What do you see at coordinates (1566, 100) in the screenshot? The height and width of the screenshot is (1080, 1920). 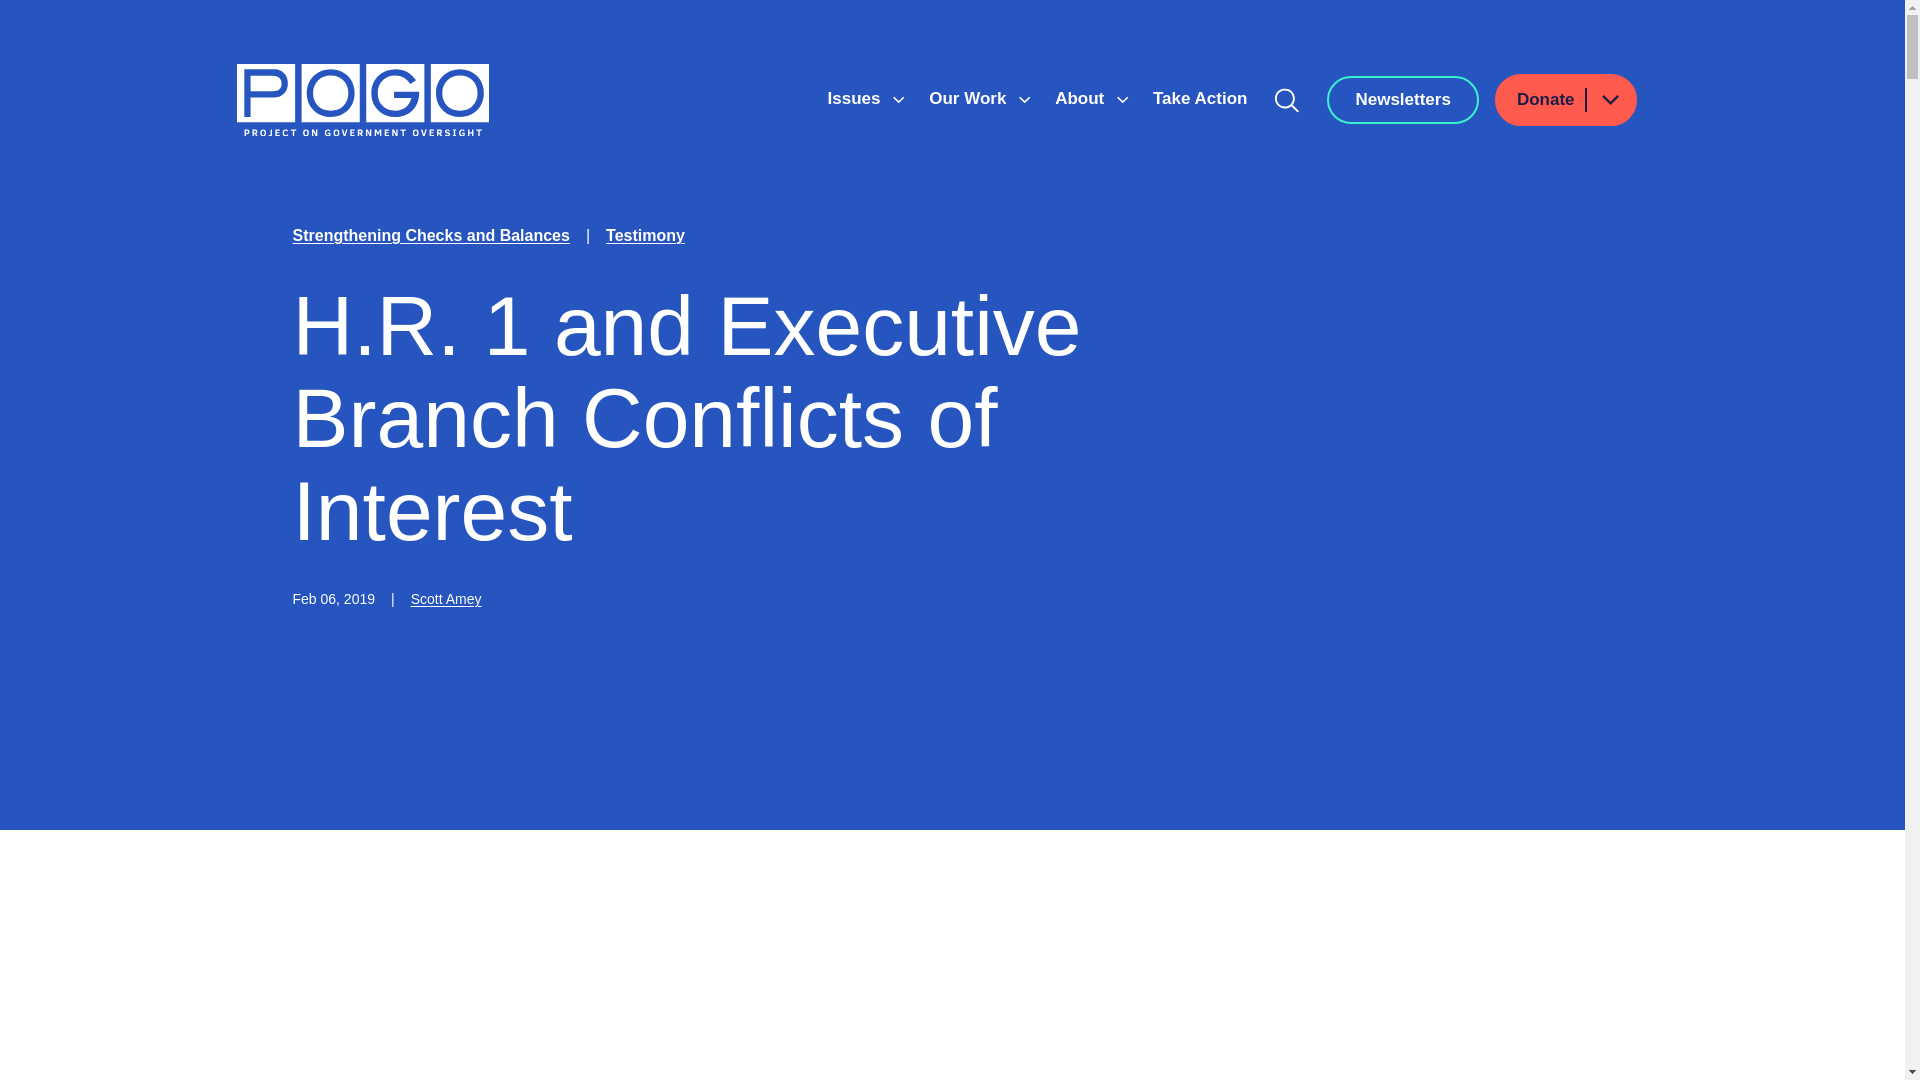 I see `Donate` at bounding box center [1566, 100].